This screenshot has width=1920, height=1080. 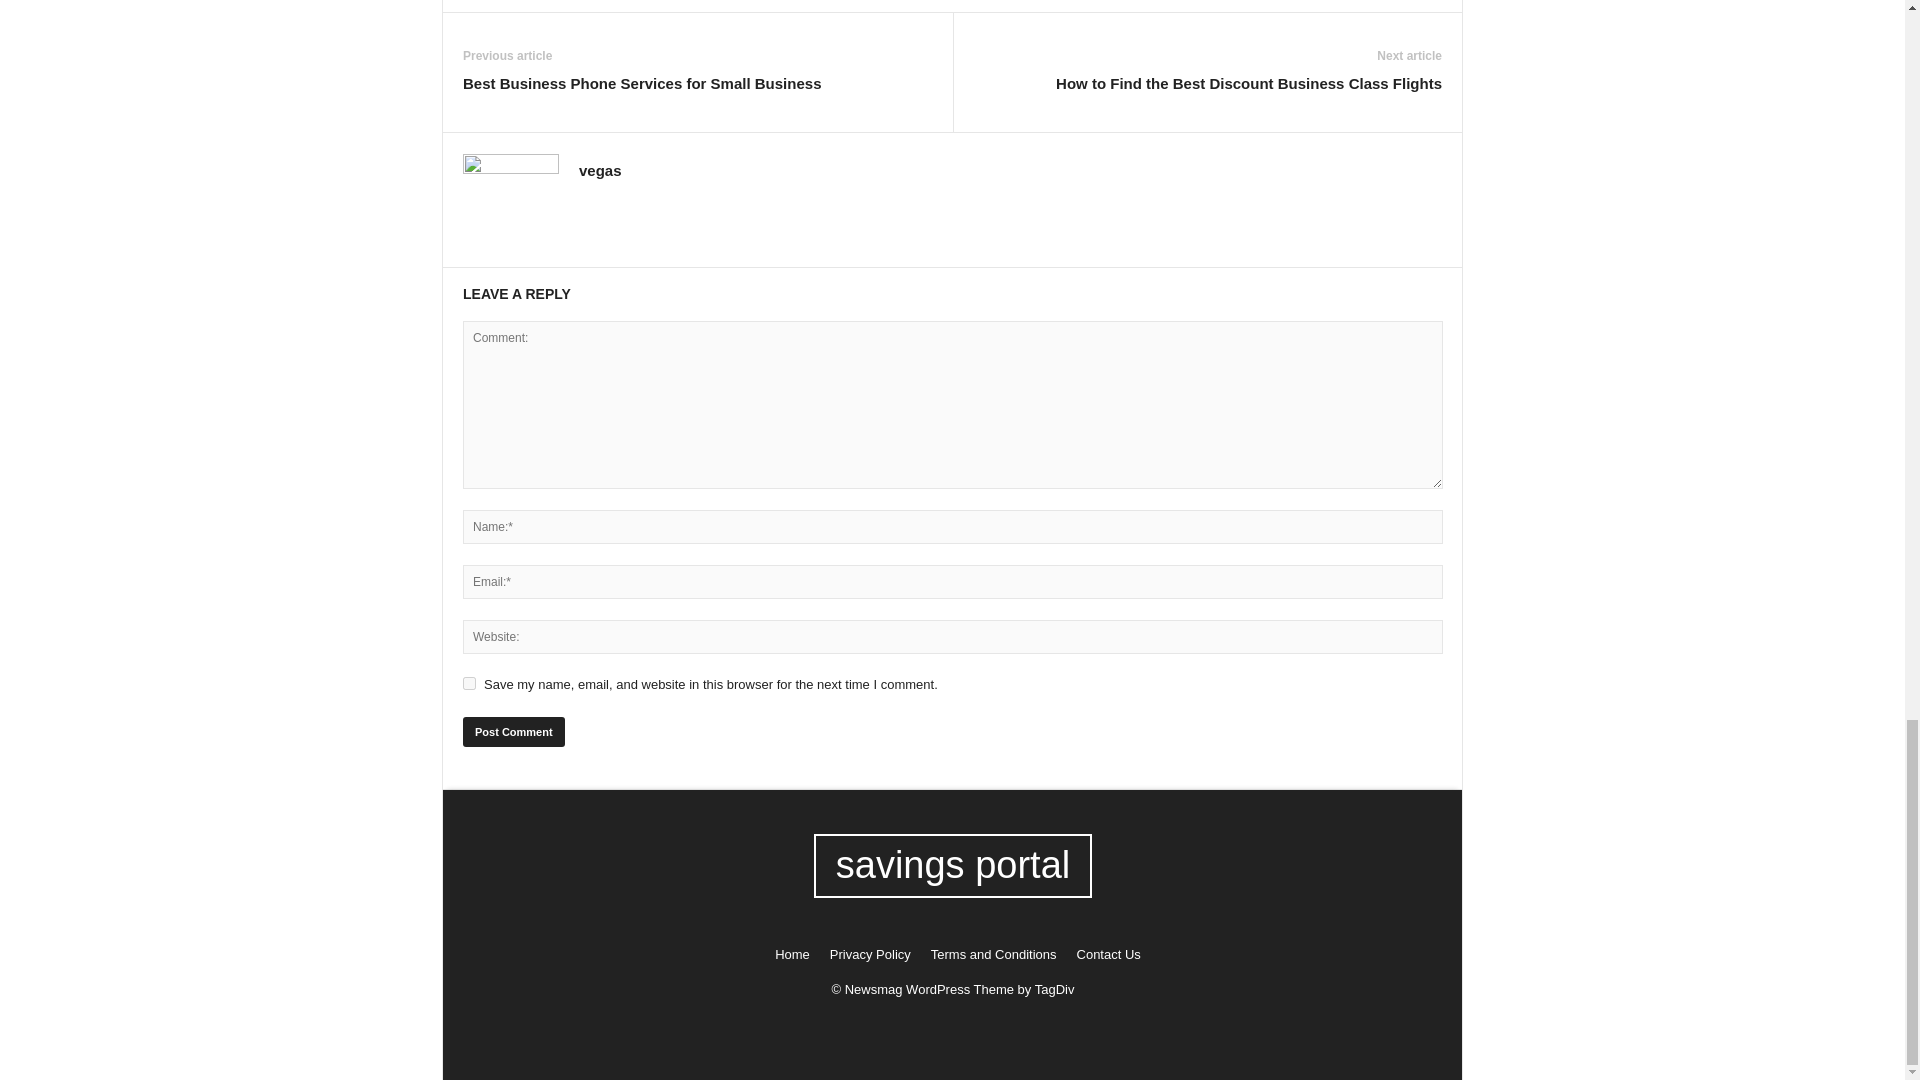 What do you see at coordinates (994, 954) in the screenshot?
I see `Terms and Conditions` at bounding box center [994, 954].